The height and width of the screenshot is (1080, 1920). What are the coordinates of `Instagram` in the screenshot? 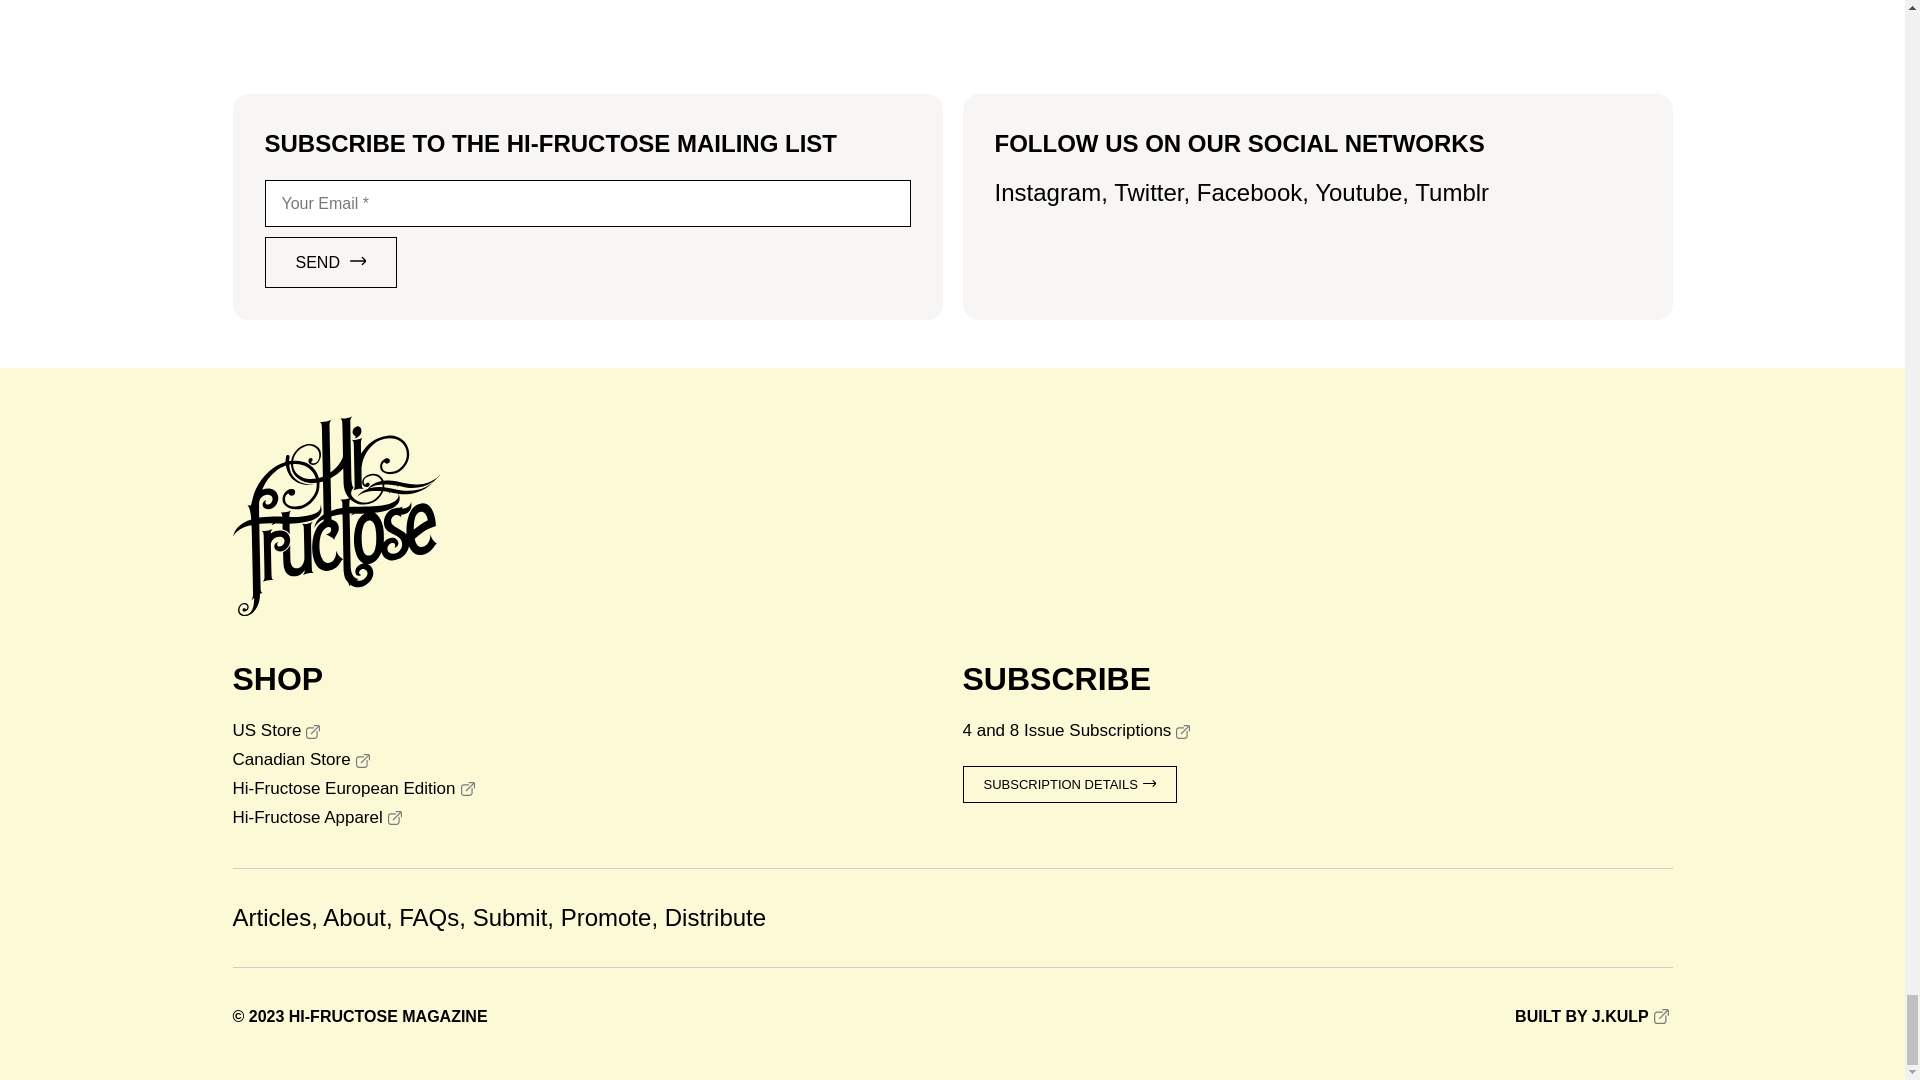 It's located at (1047, 192).